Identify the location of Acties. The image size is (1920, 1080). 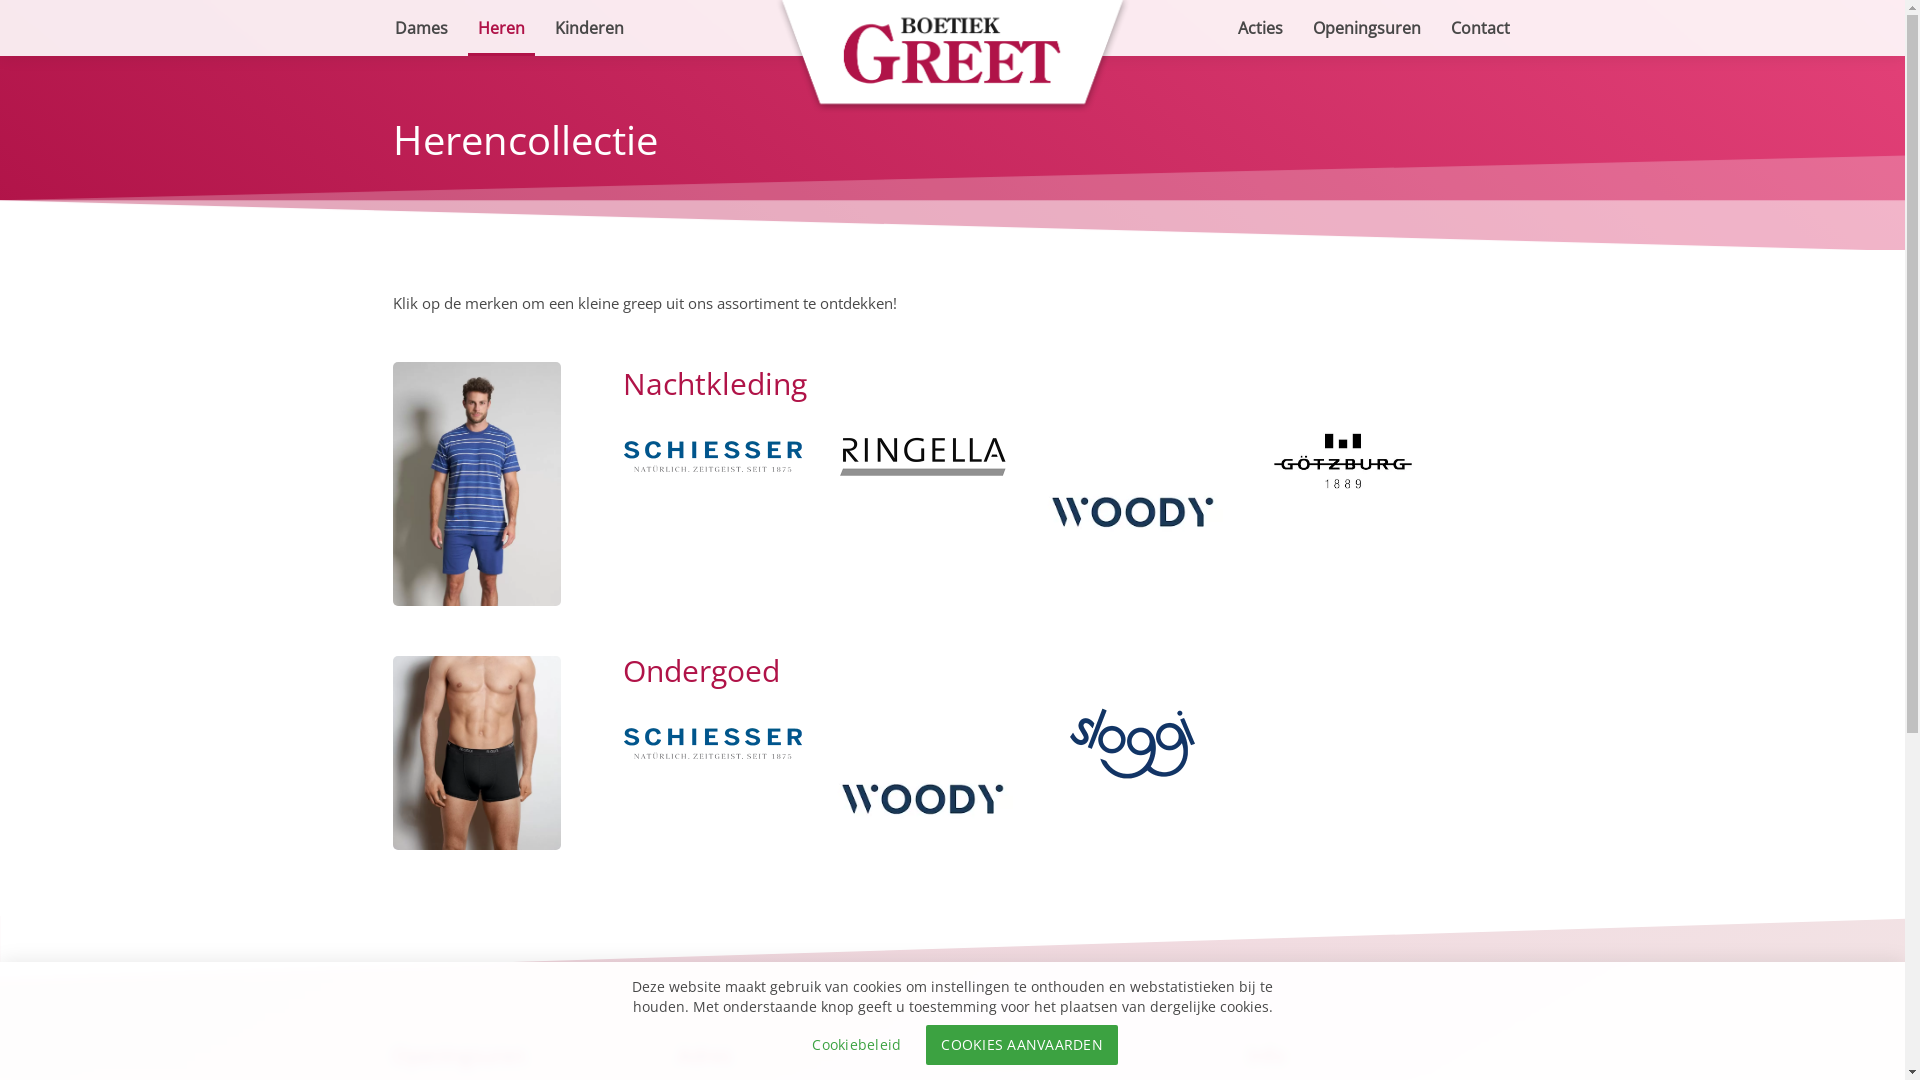
(1260, 28).